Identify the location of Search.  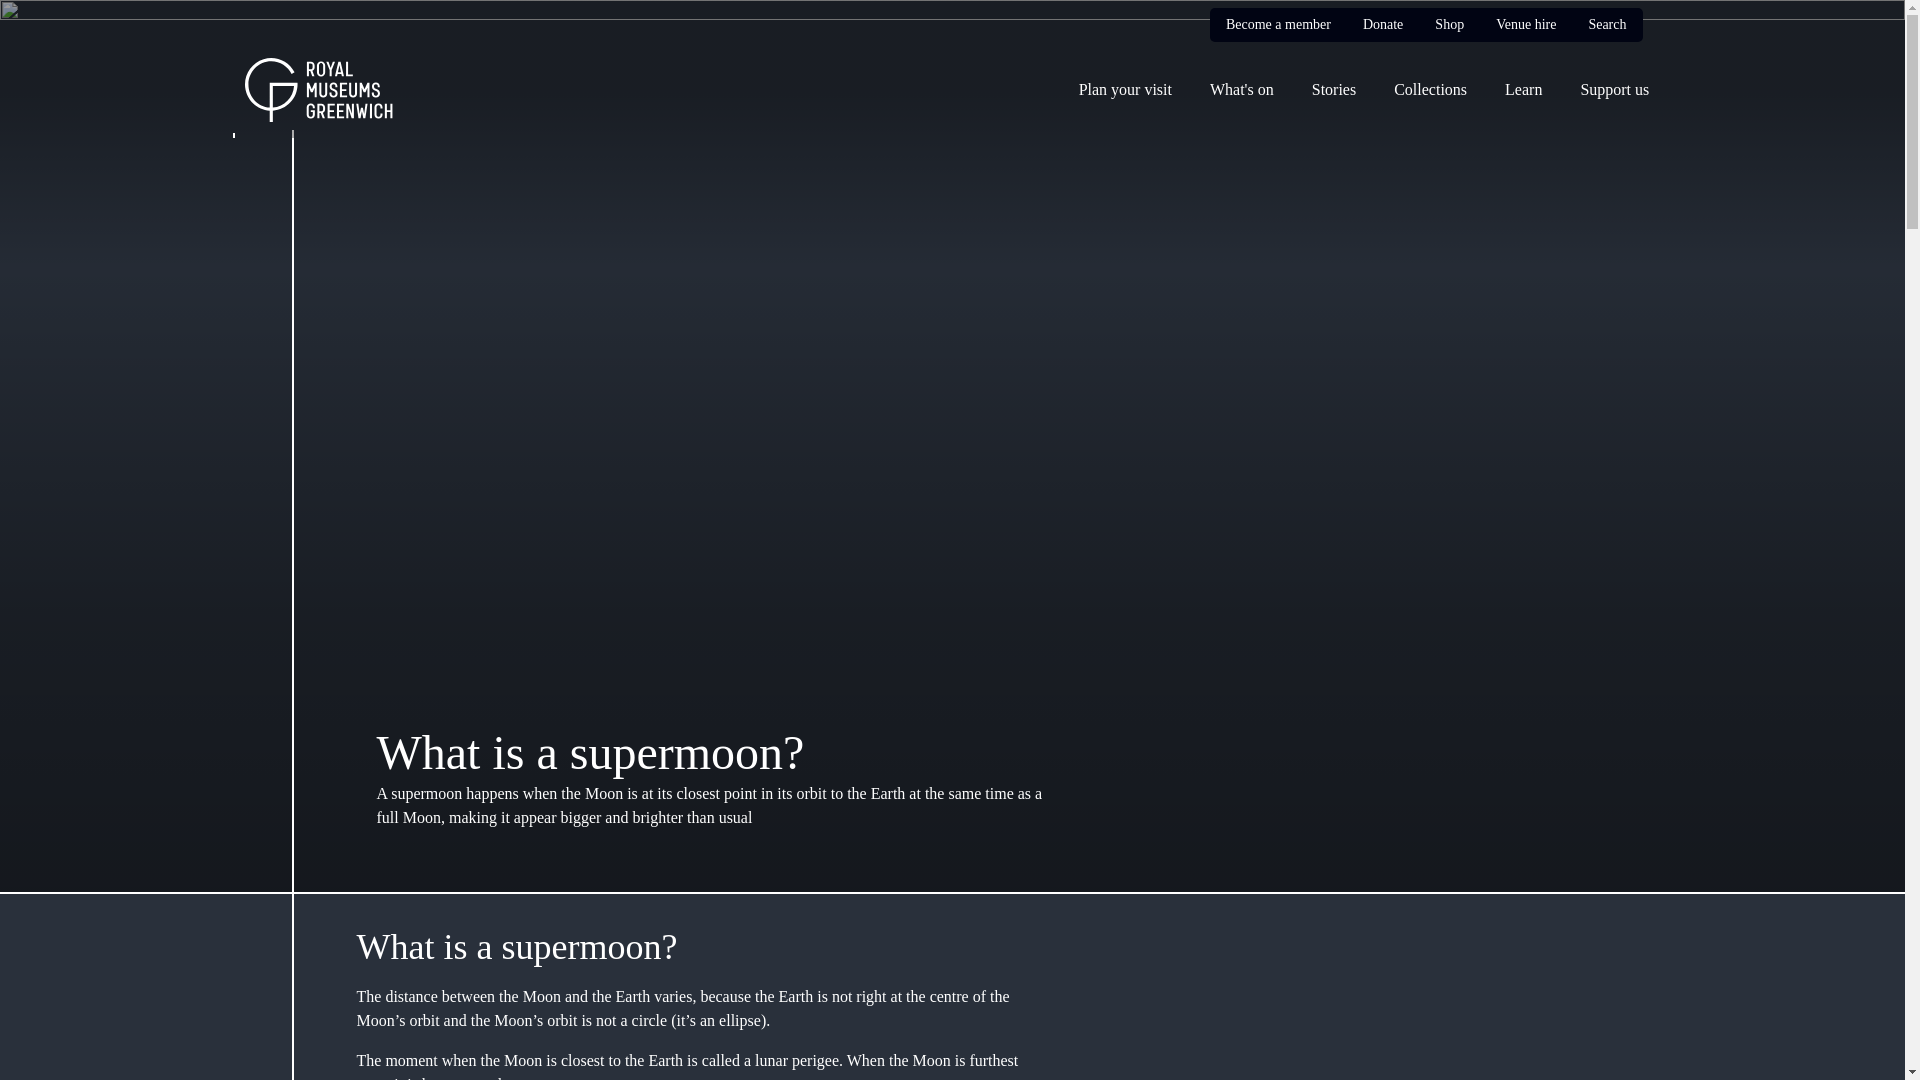
(1606, 24).